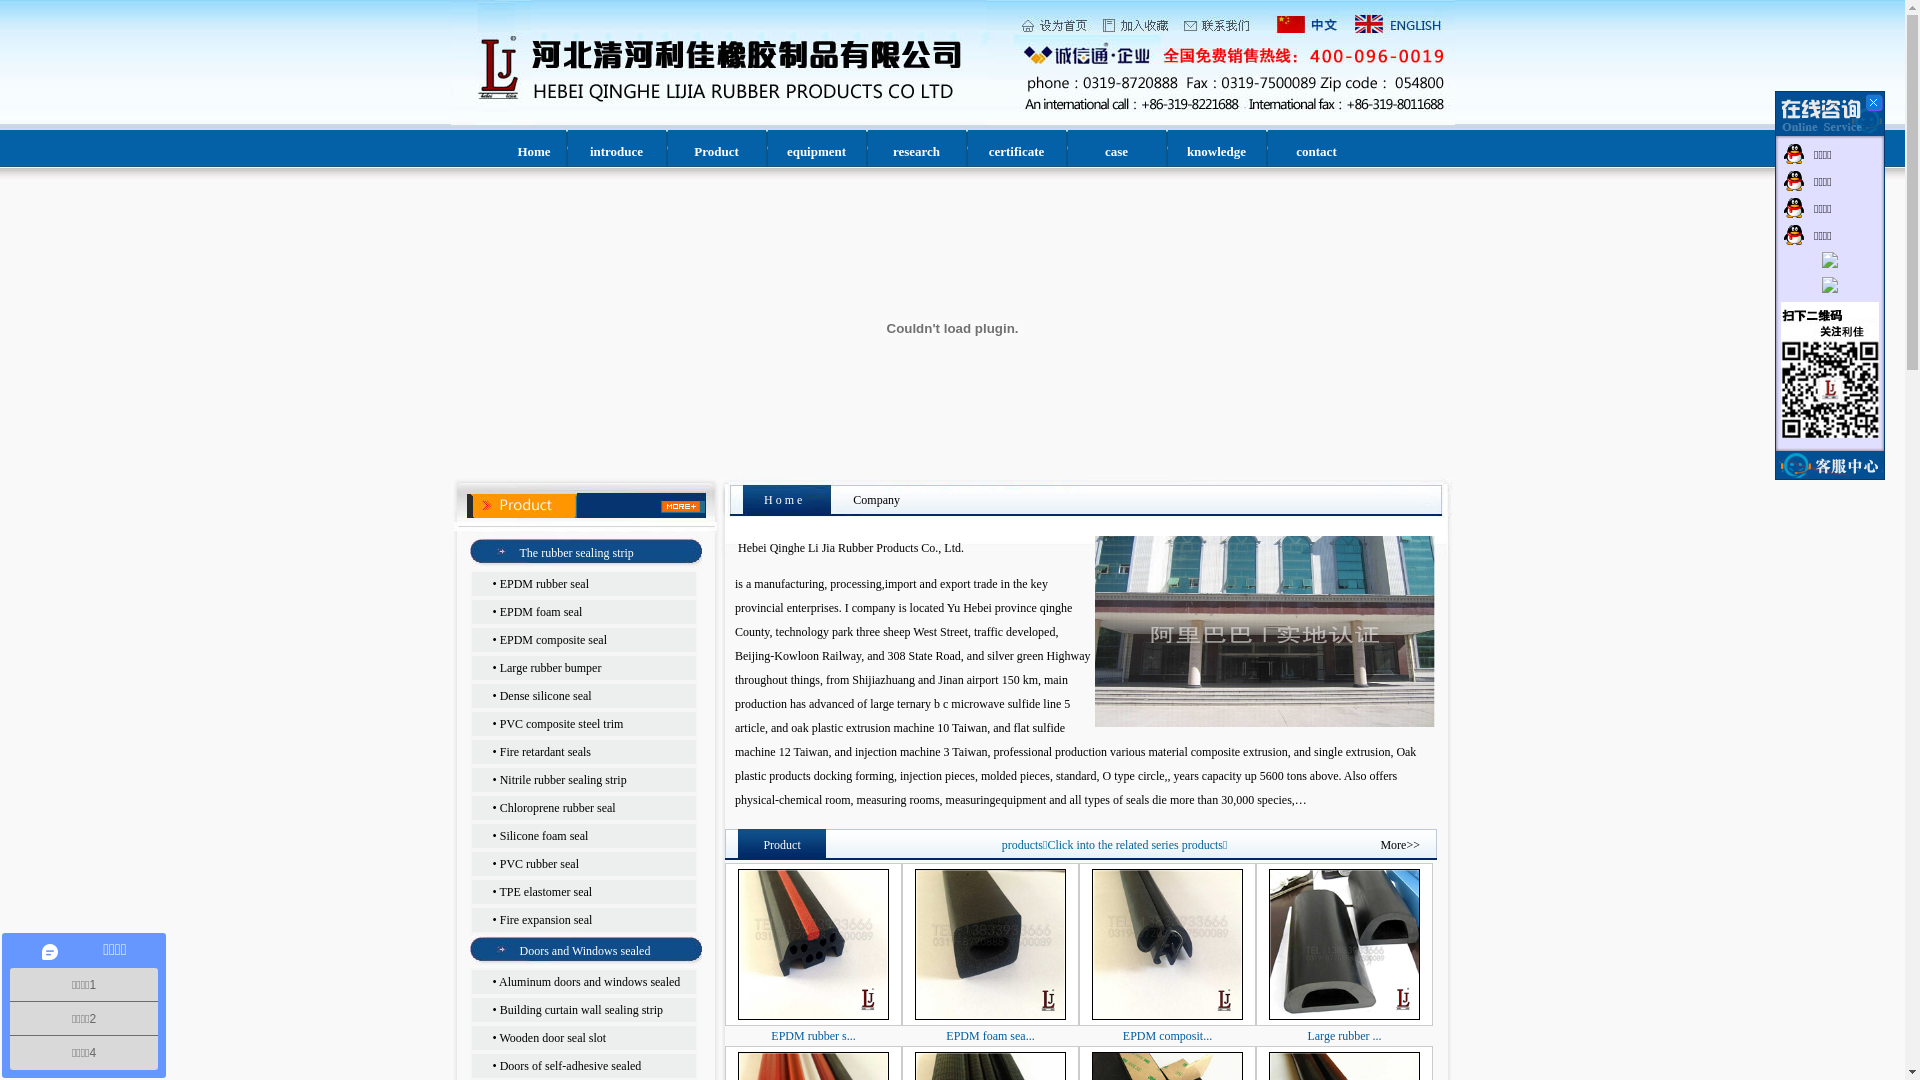 The width and height of the screenshot is (1920, 1080). I want to click on TPE elastomer seal, so click(546, 892).